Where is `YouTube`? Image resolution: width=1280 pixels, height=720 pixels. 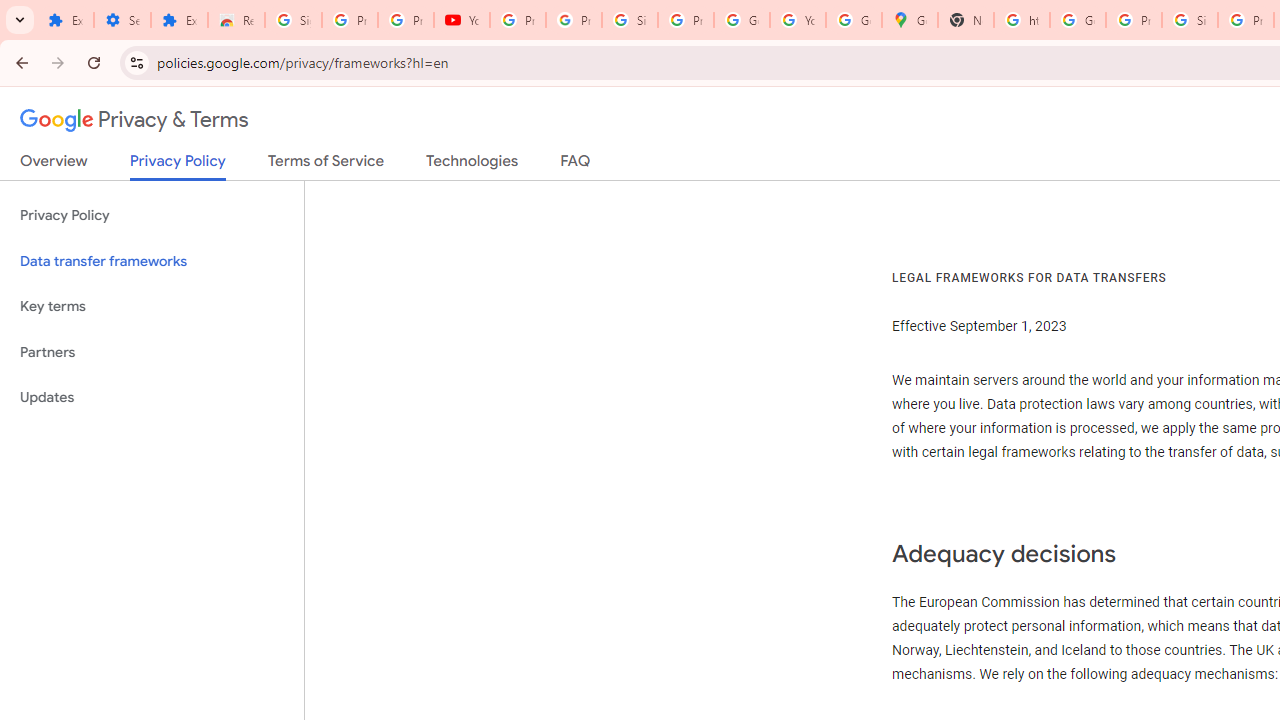
YouTube is located at coordinates (798, 20).